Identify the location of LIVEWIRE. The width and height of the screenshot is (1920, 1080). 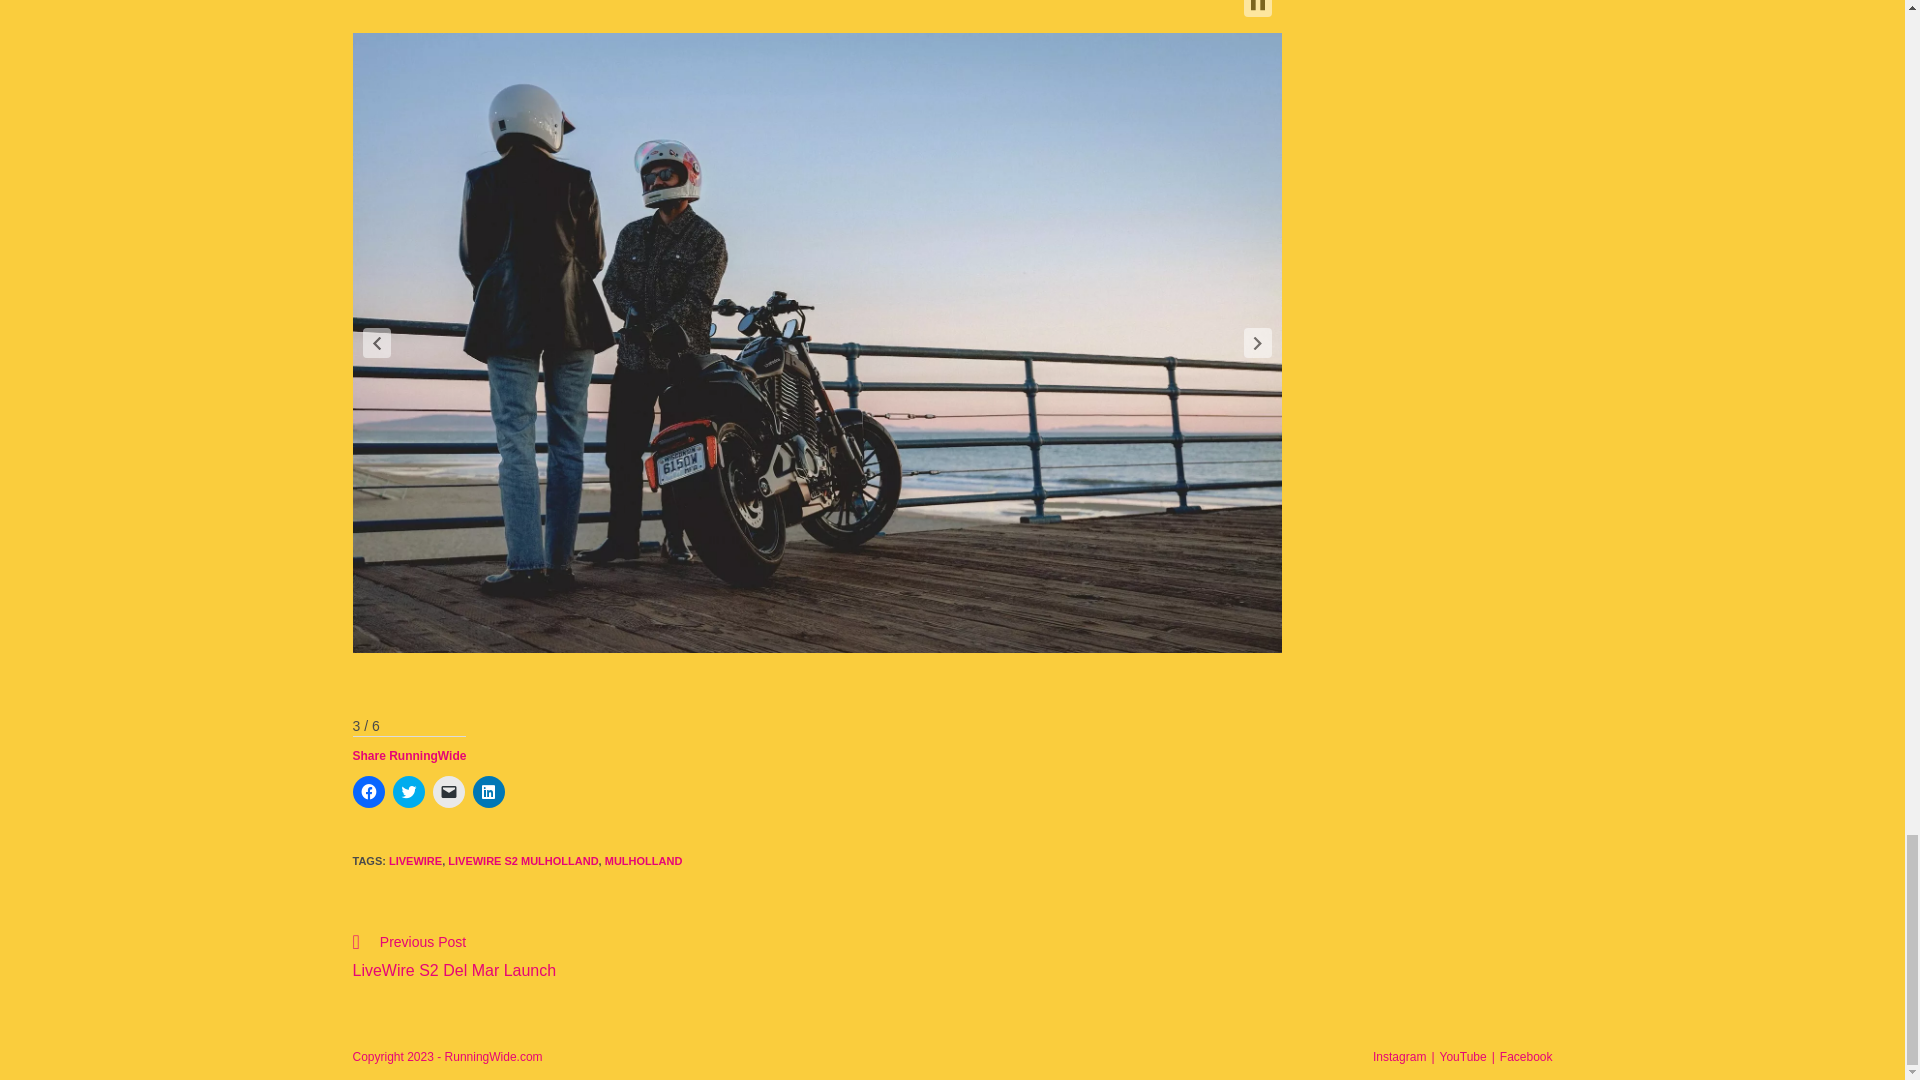
(415, 861).